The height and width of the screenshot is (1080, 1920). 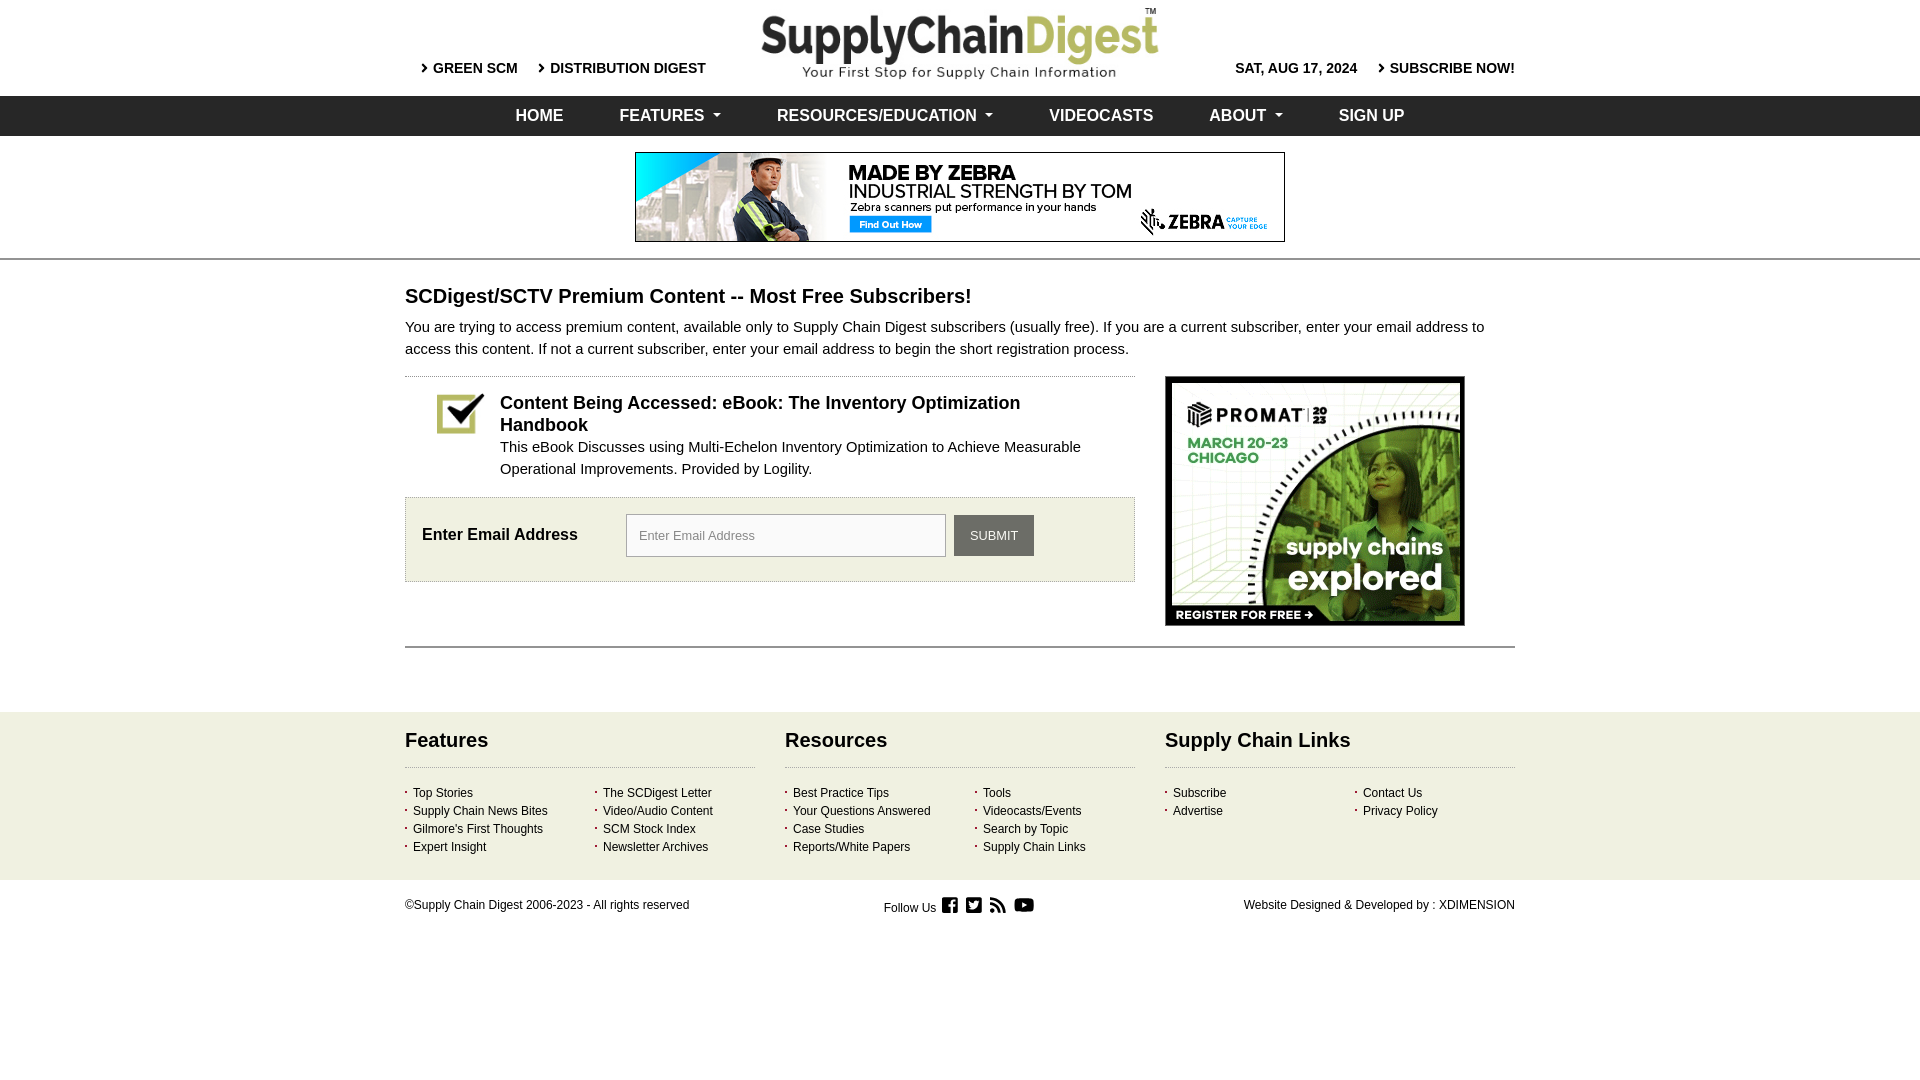 What do you see at coordinates (1246, 116) in the screenshot?
I see `ABOUT` at bounding box center [1246, 116].